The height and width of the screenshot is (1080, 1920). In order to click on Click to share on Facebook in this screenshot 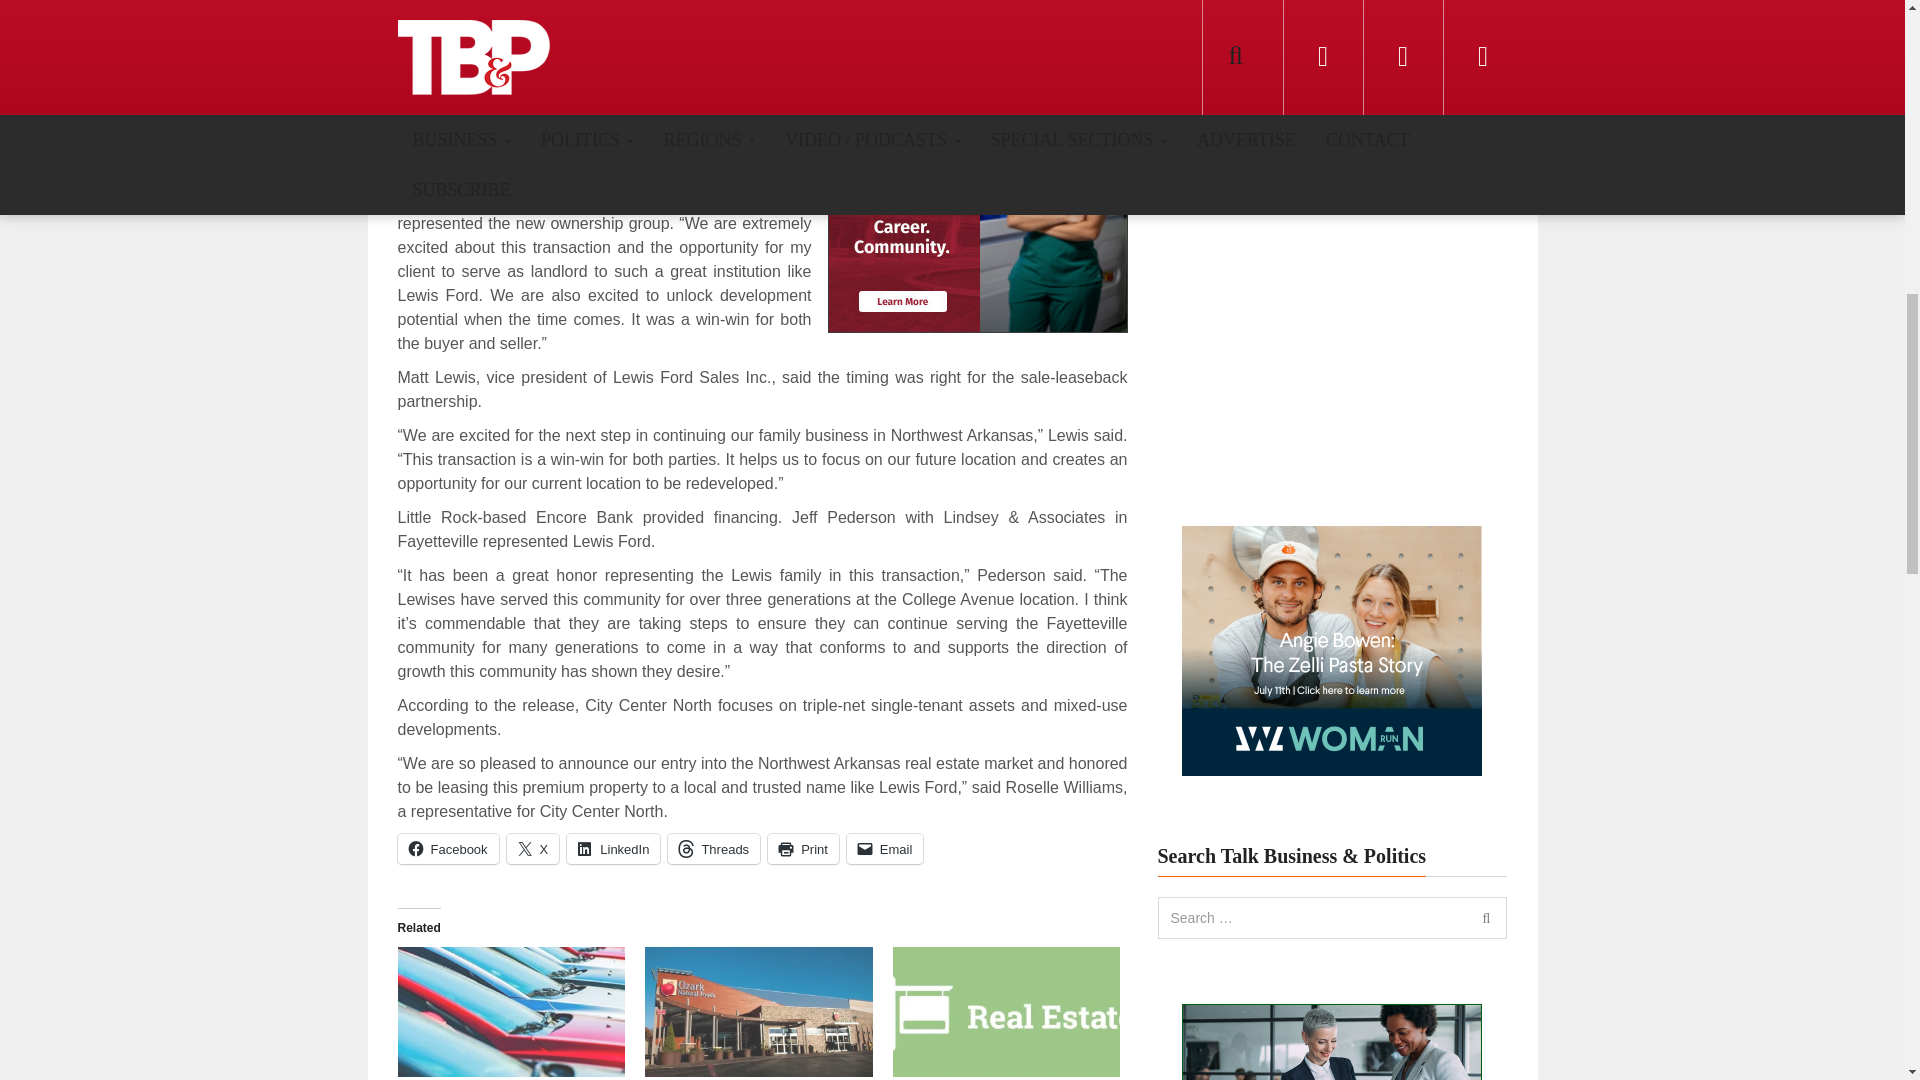, I will do `click(448, 848)`.